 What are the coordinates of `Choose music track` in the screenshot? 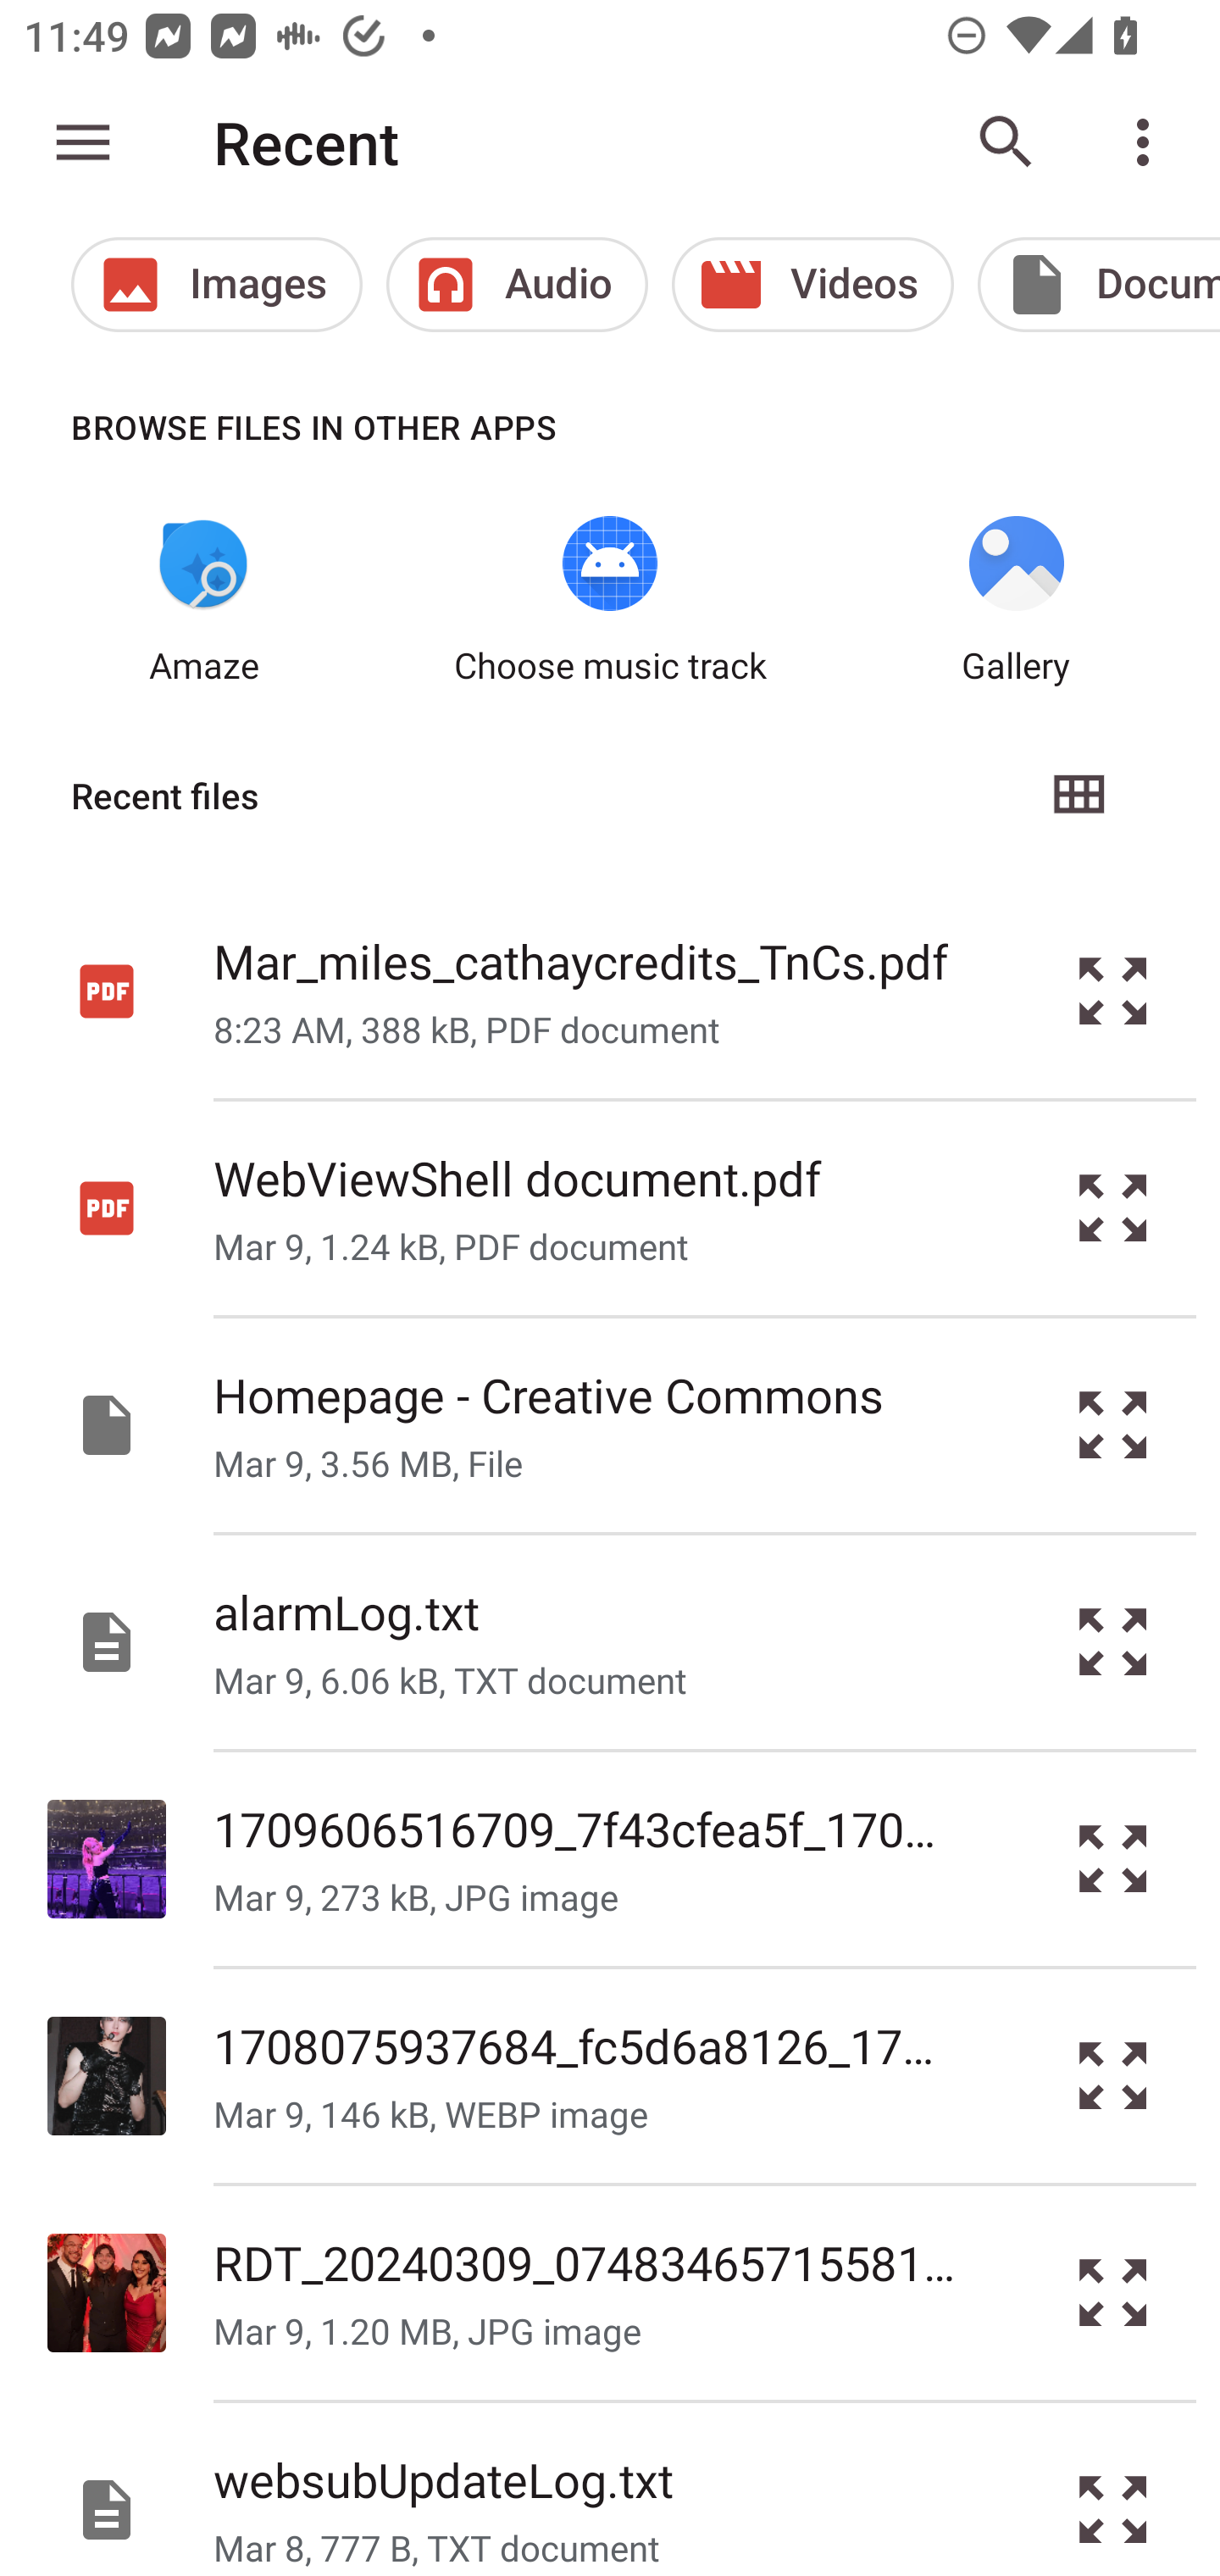 It's located at (610, 601).